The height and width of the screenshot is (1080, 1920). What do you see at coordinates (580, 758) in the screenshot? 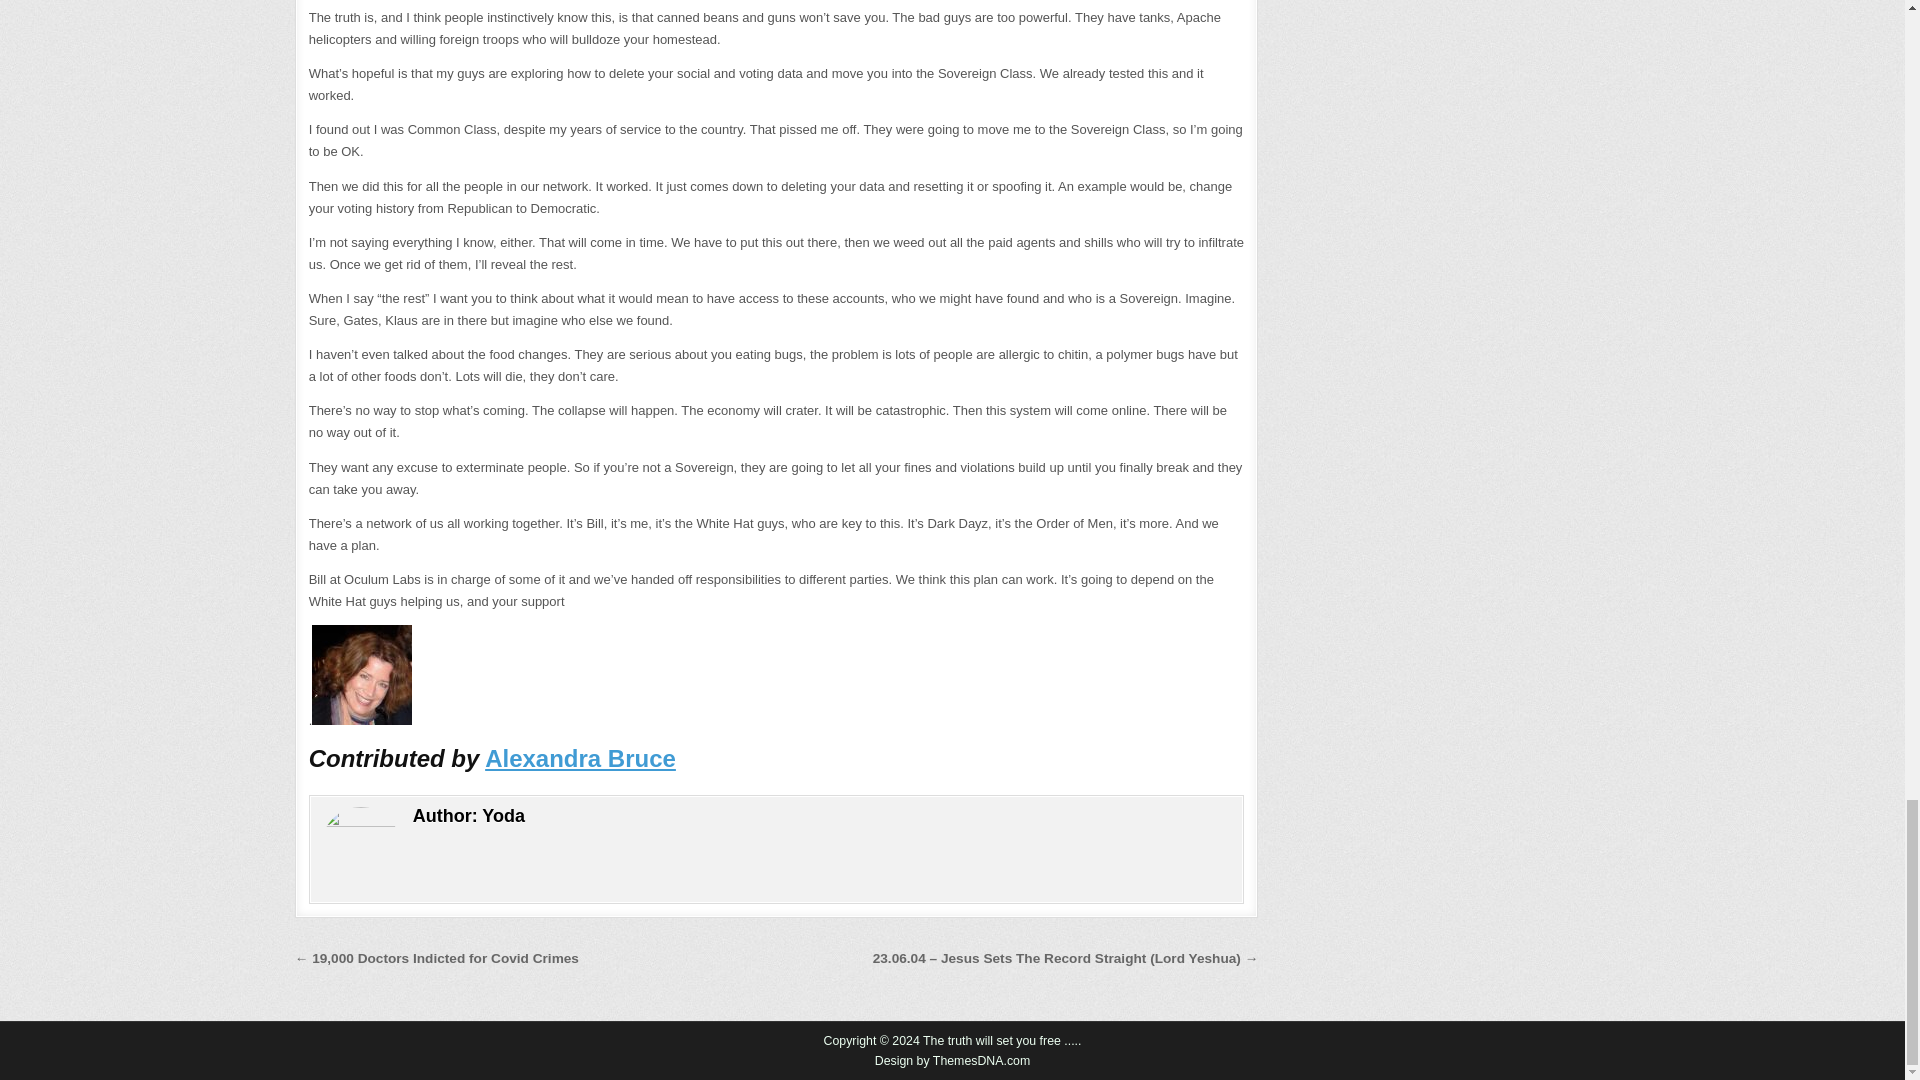
I see `Alexandra Bruce` at bounding box center [580, 758].